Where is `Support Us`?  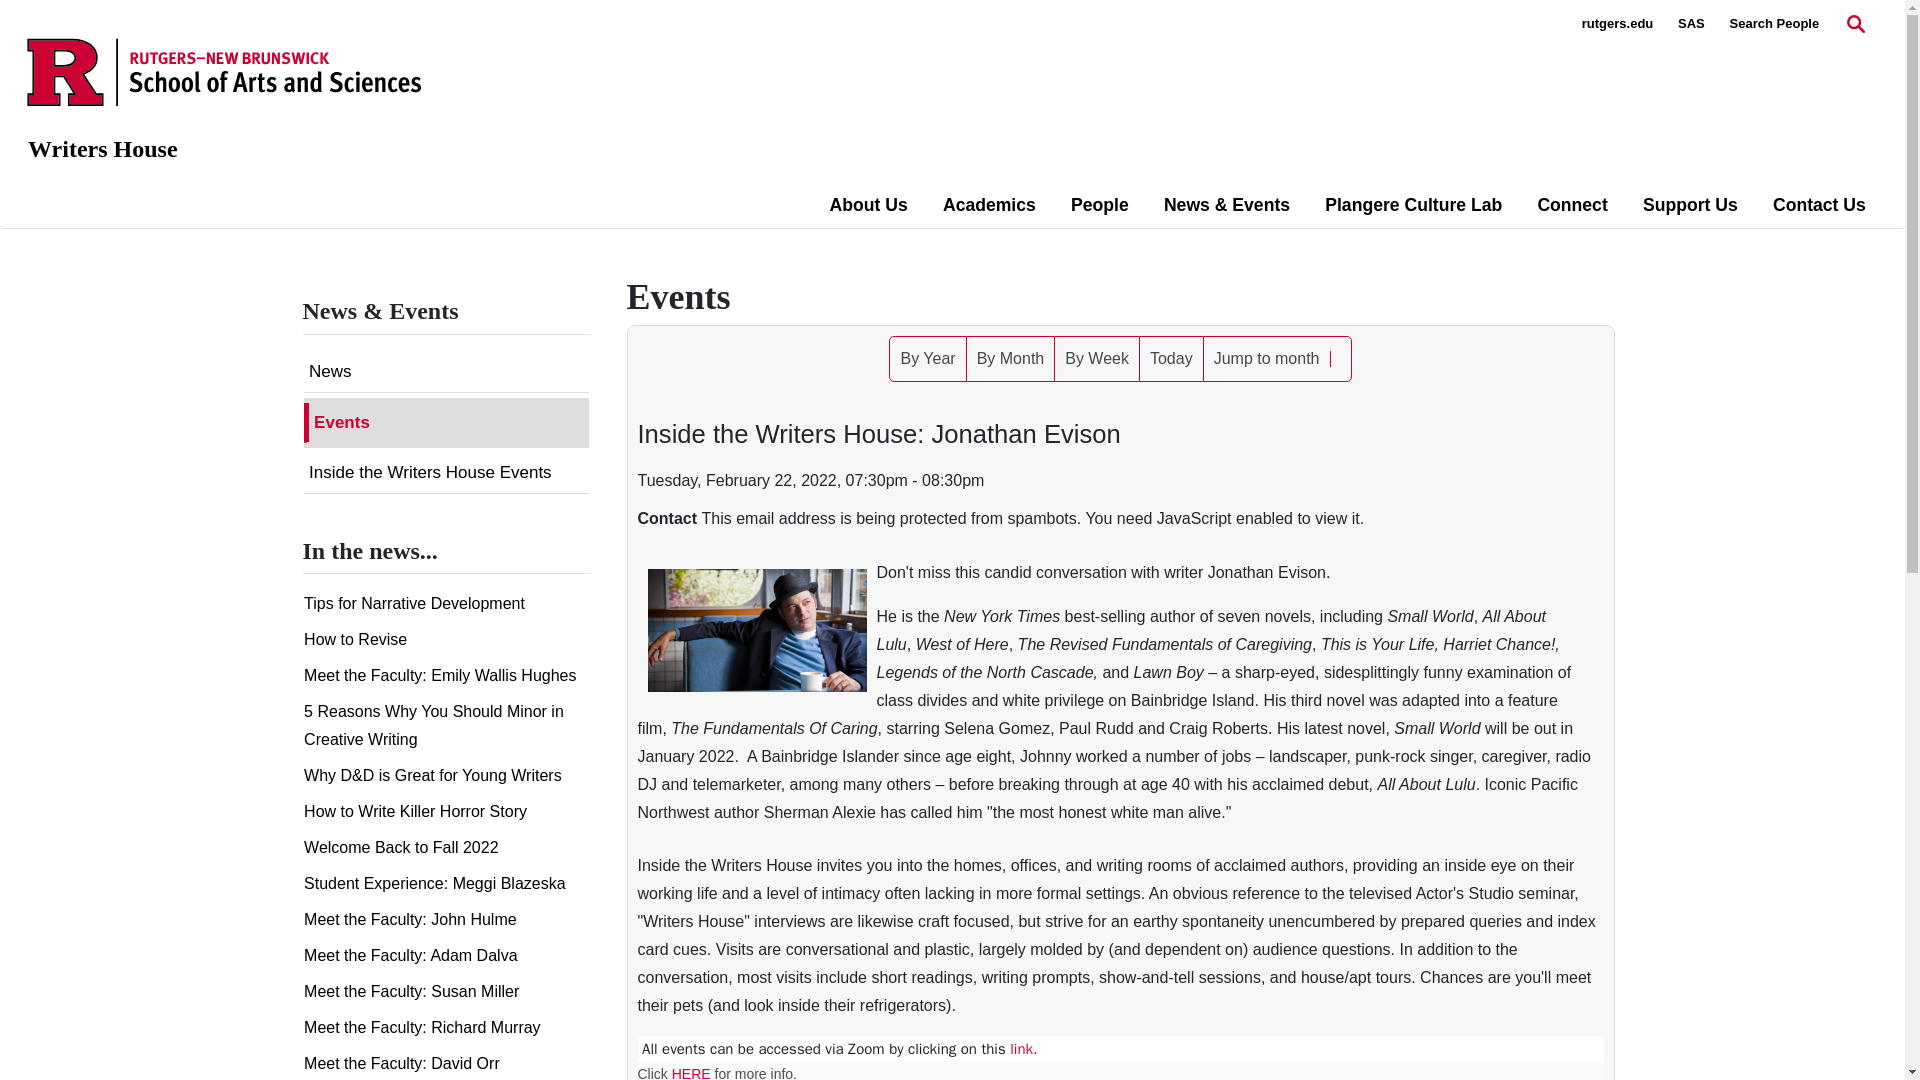 Support Us is located at coordinates (1690, 205).